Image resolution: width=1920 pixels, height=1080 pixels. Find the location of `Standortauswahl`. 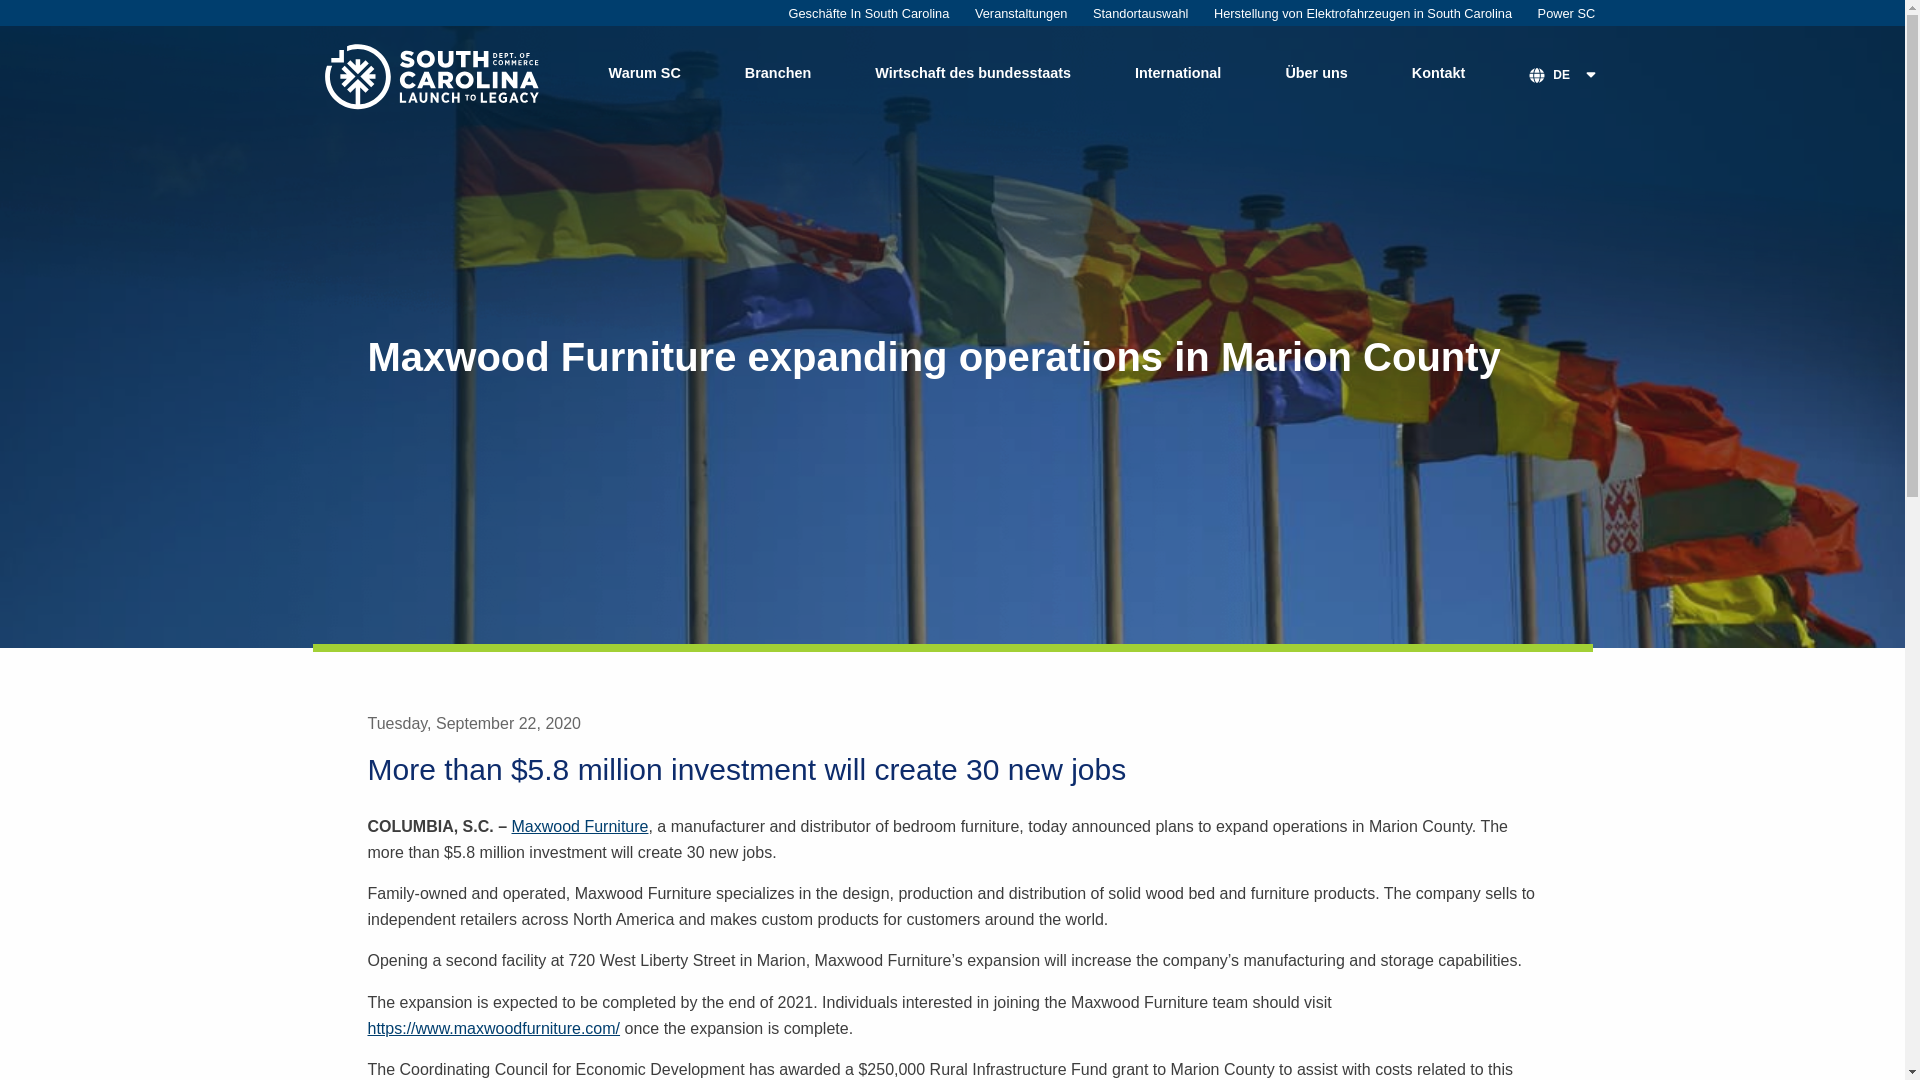

Standortauswahl is located at coordinates (1140, 14).